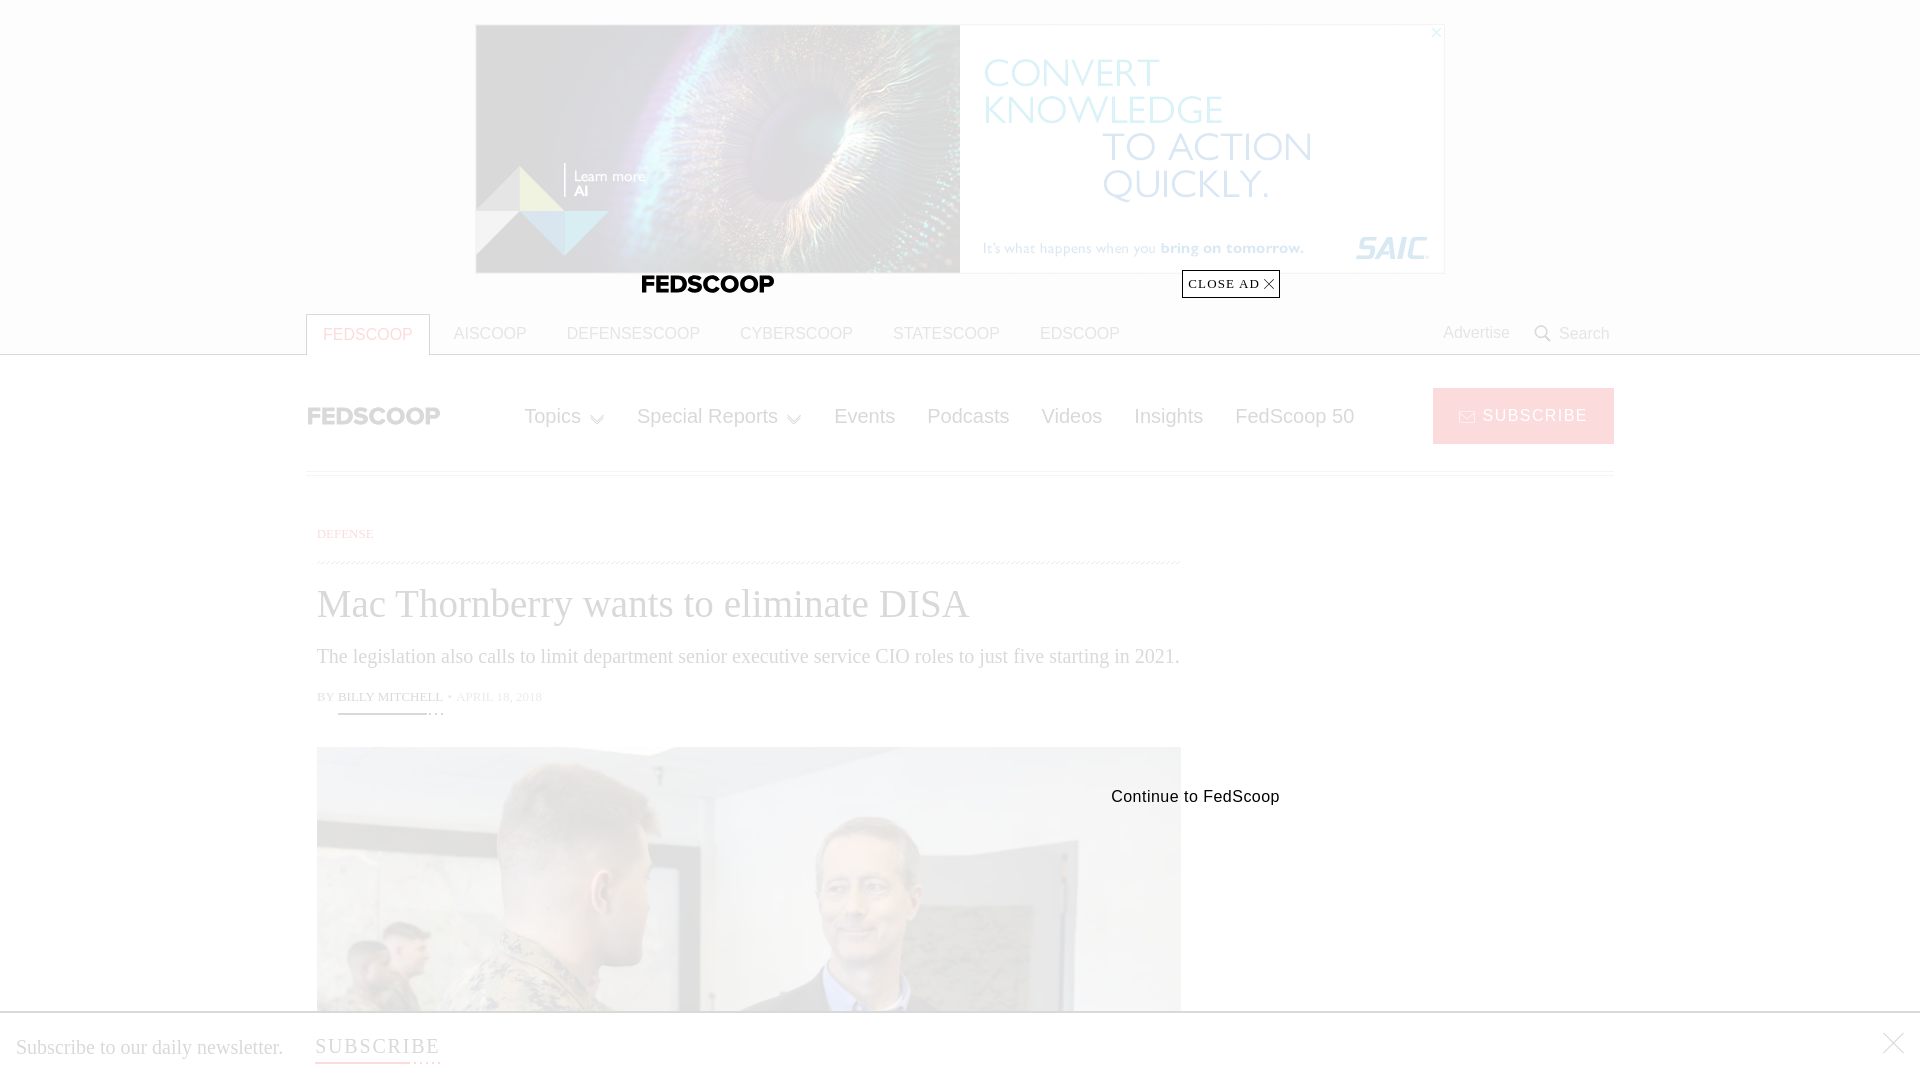 The width and height of the screenshot is (1920, 1080). Describe the element at coordinates (864, 415) in the screenshot. I see `Events` at that location.